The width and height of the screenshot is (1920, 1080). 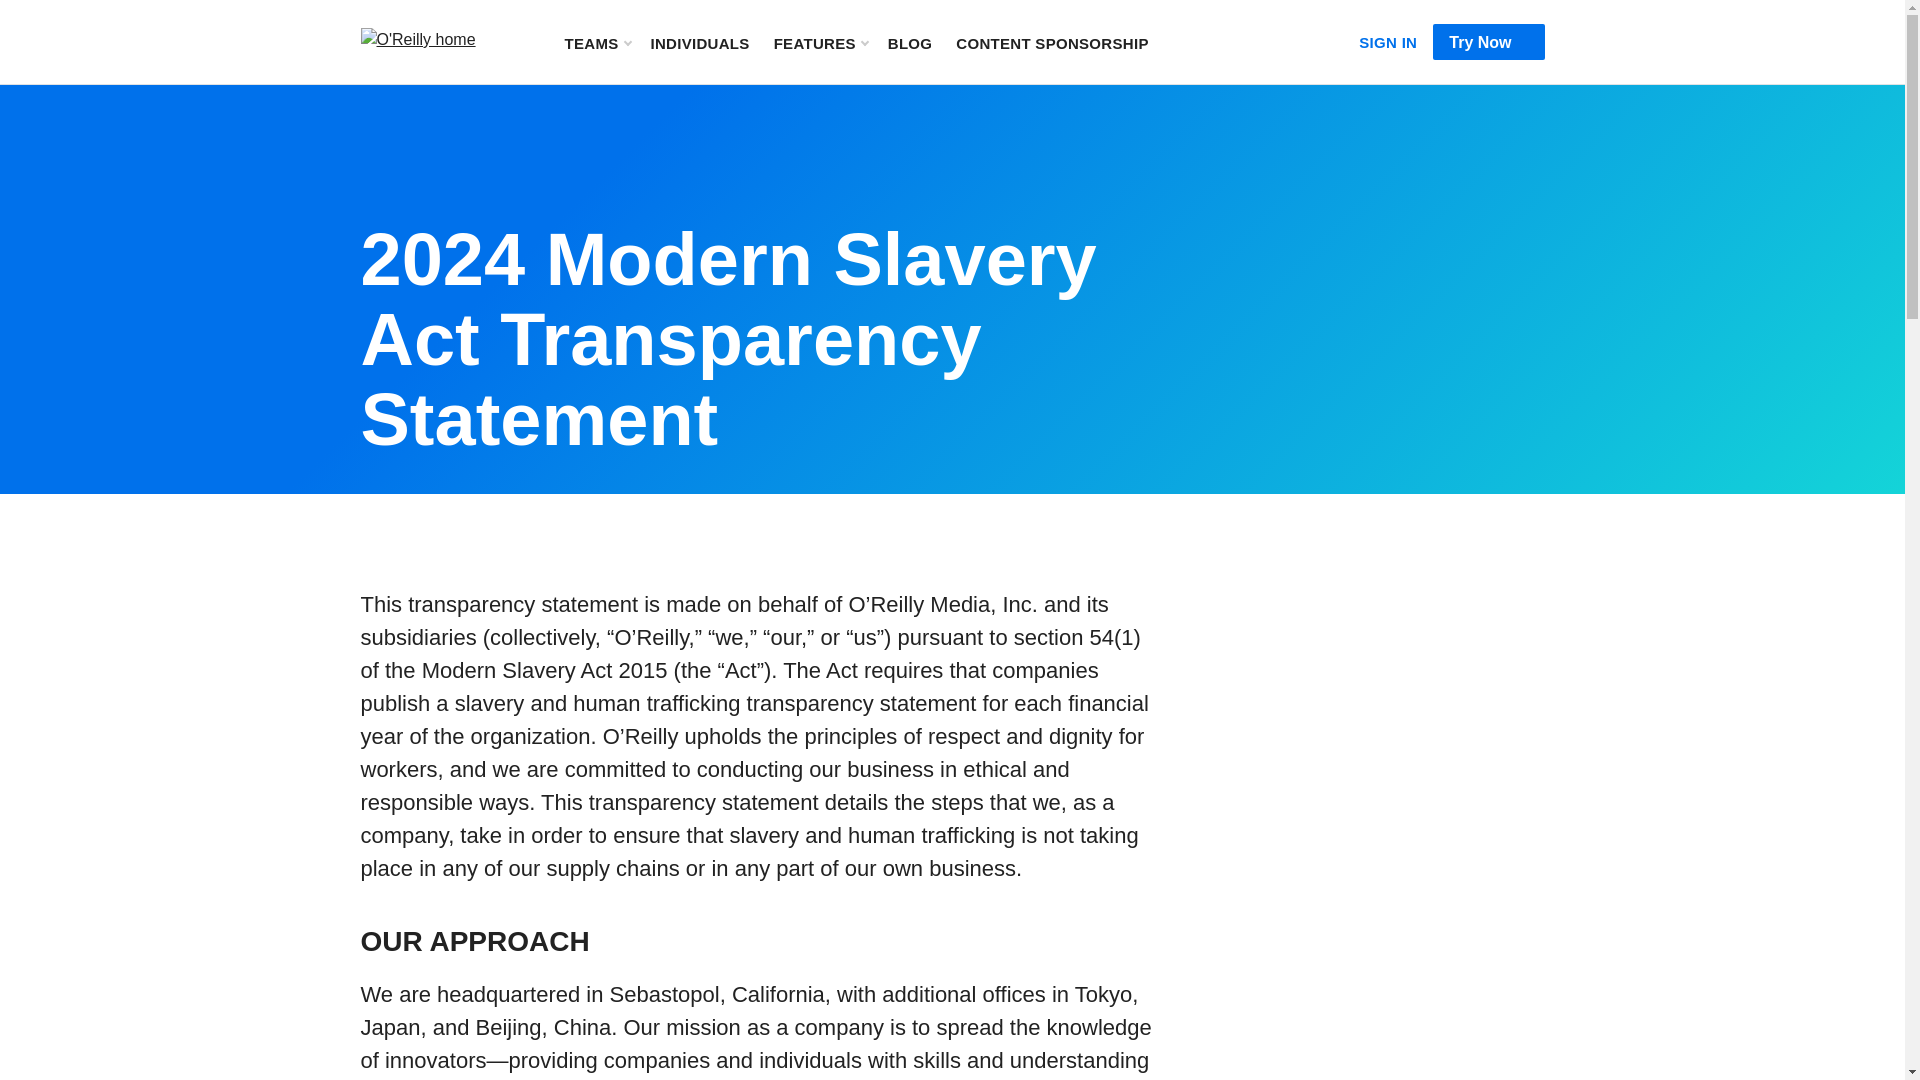 What do you see at coordinates (596, 42) in the screenshot?
I see `TEAMS` at bounding box center [596, 42].